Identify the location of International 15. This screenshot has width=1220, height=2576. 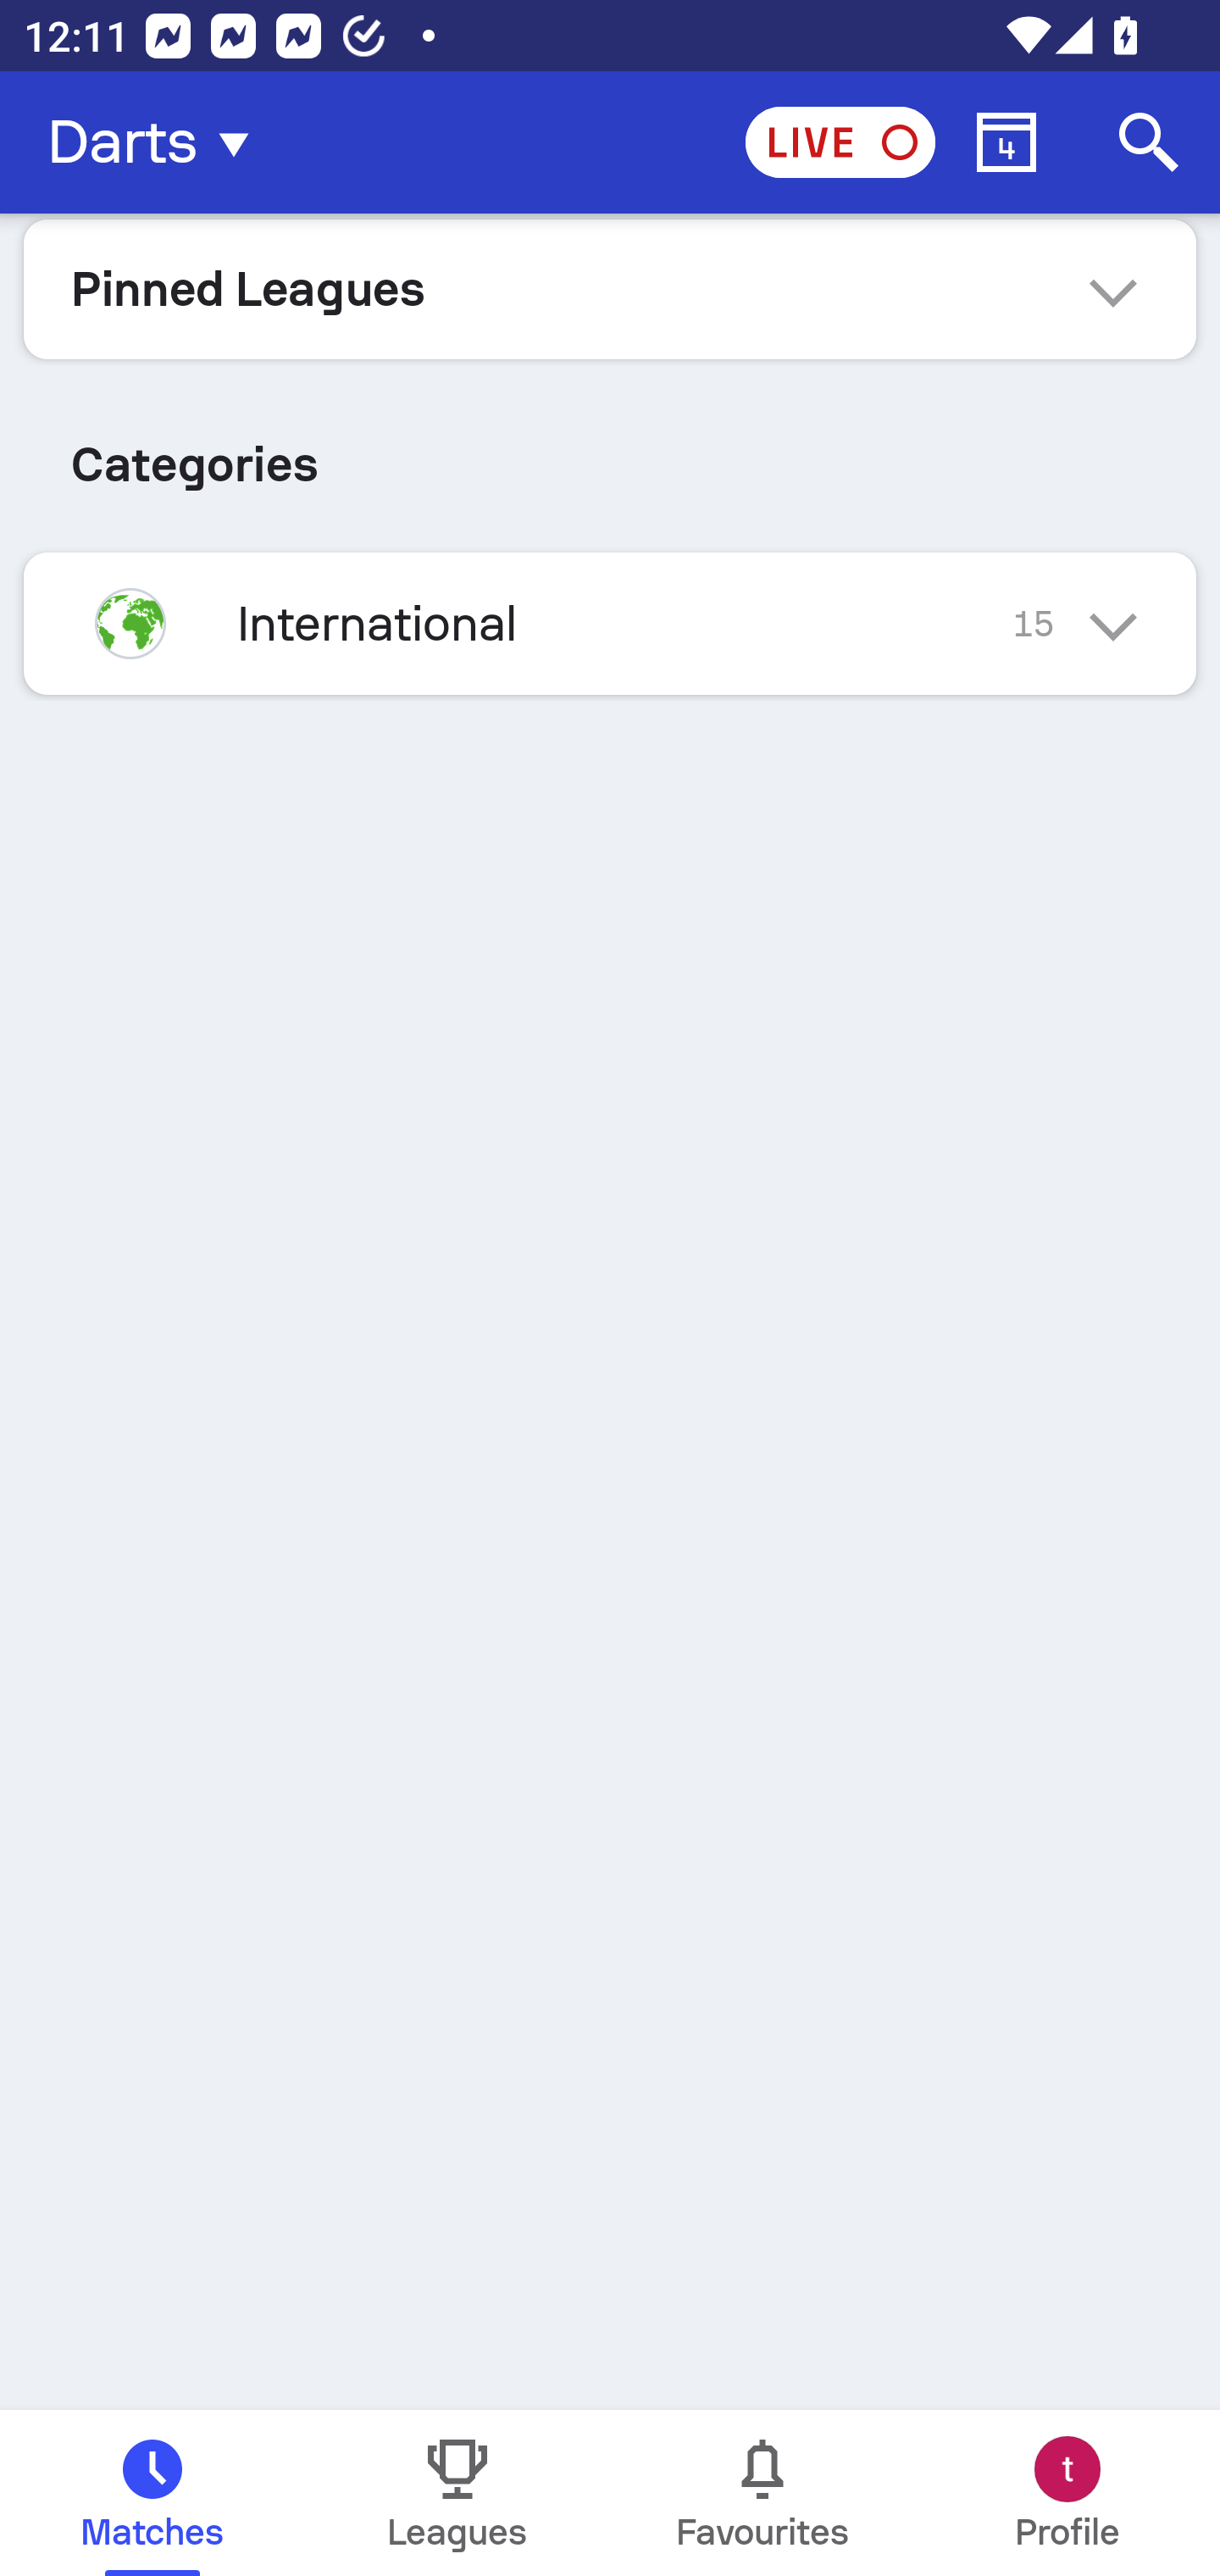
(610, 623).